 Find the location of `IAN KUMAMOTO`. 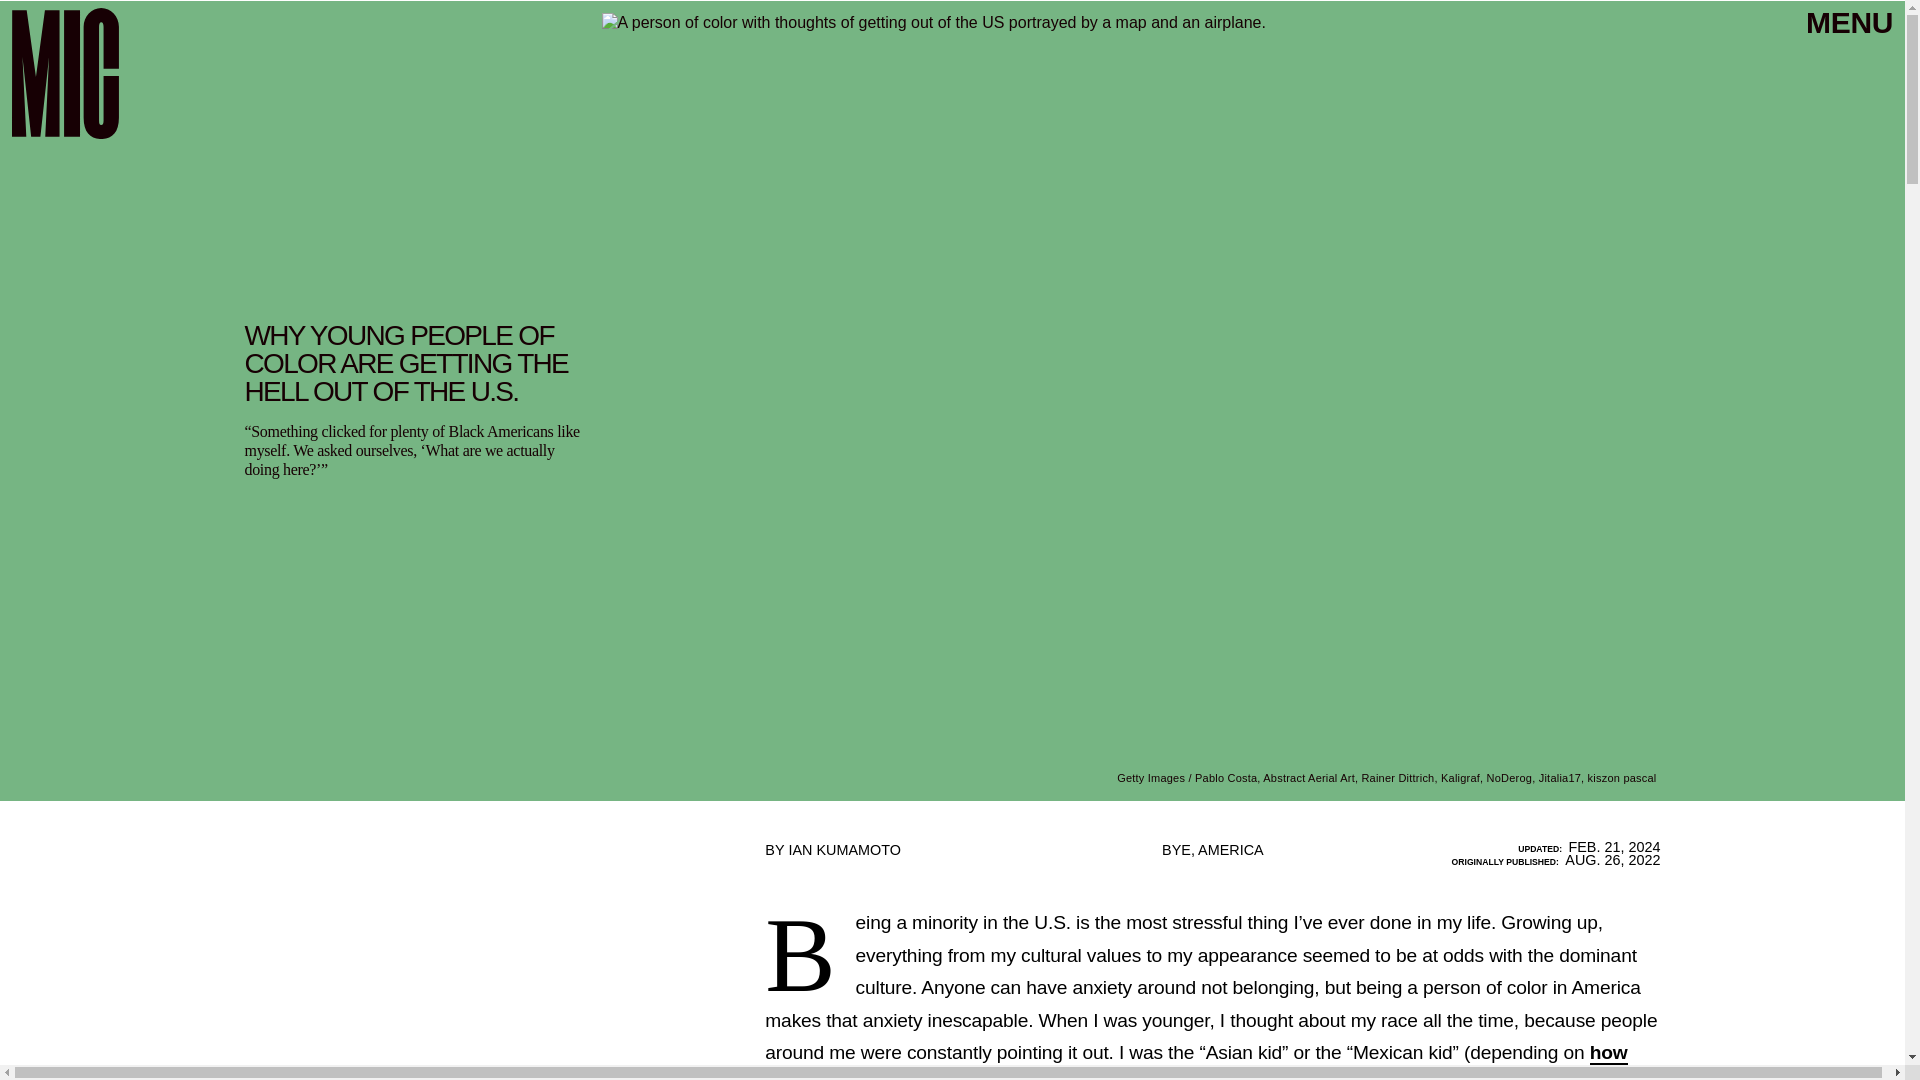

IAN KUMAMOTO is located at coordinates (844, 850).